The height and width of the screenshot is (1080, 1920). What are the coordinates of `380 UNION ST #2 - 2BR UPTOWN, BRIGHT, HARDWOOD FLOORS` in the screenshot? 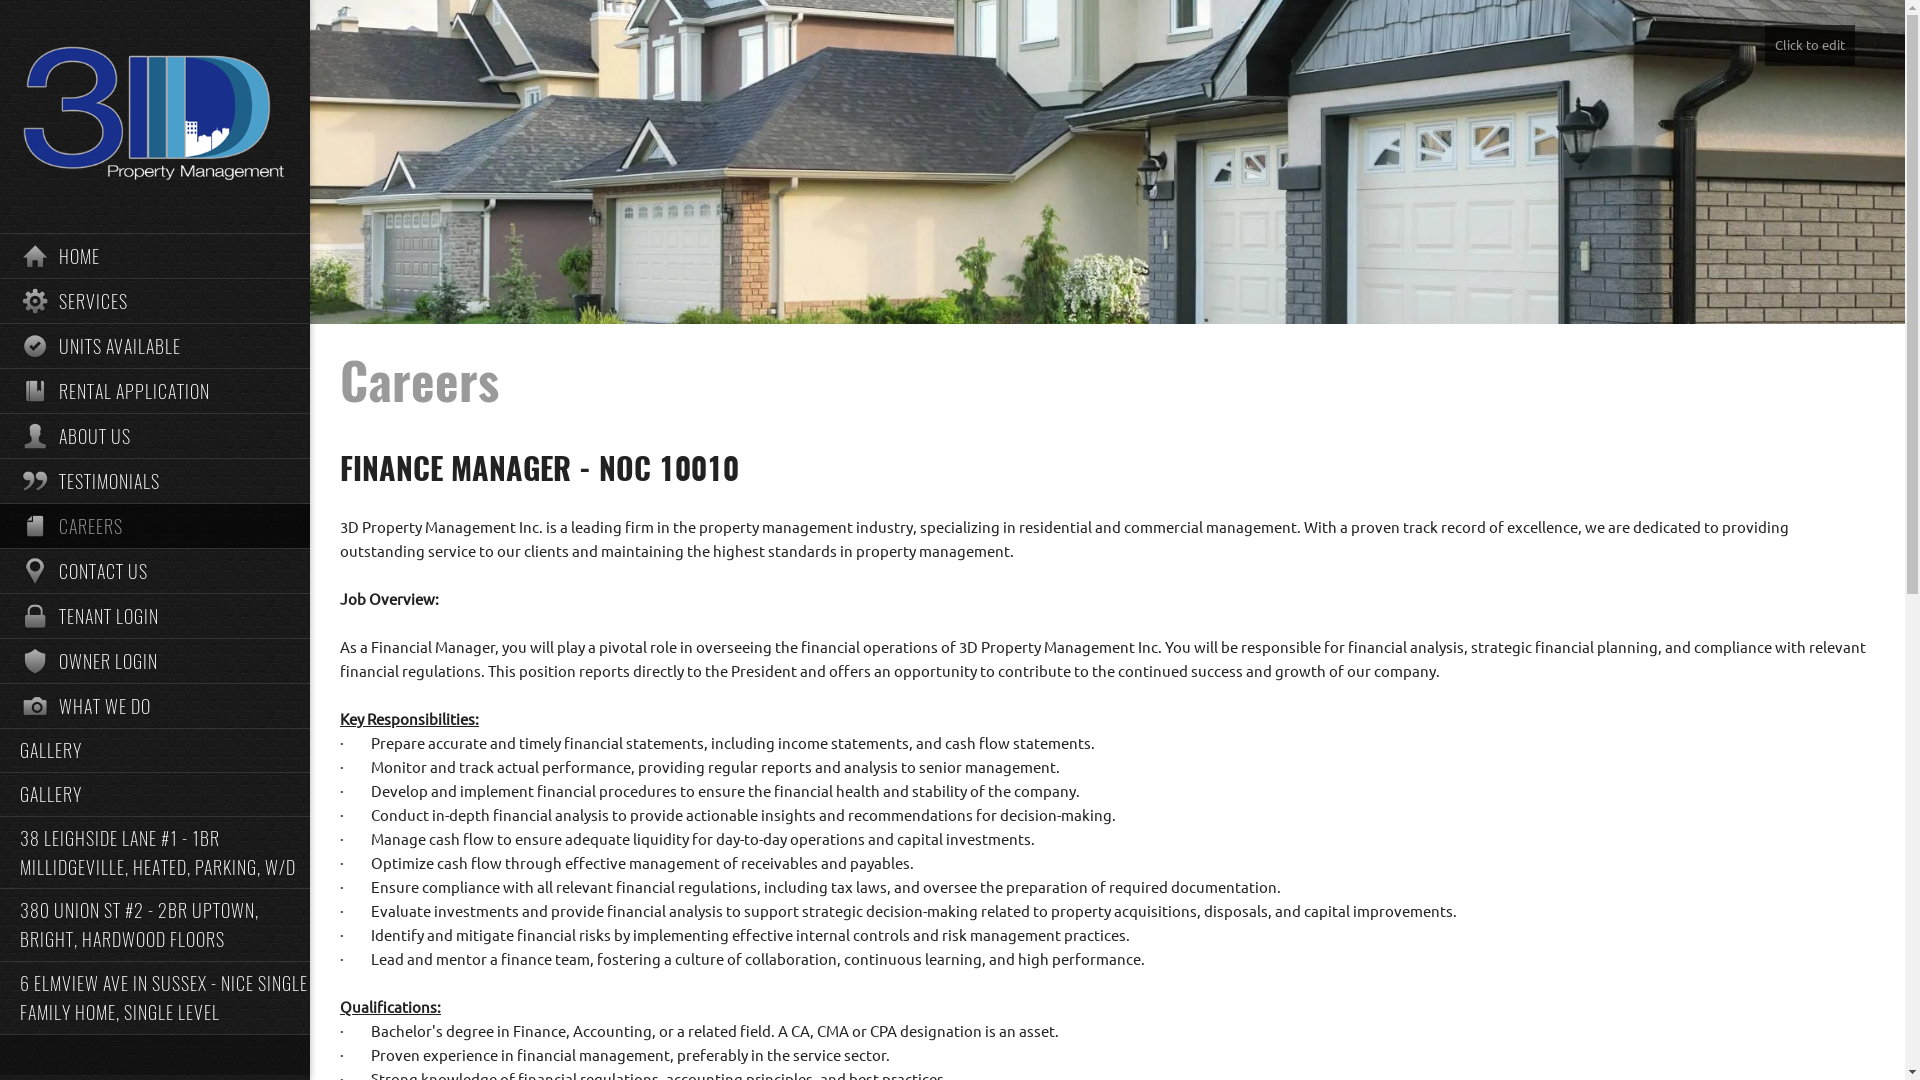 It's located at (155, 924).